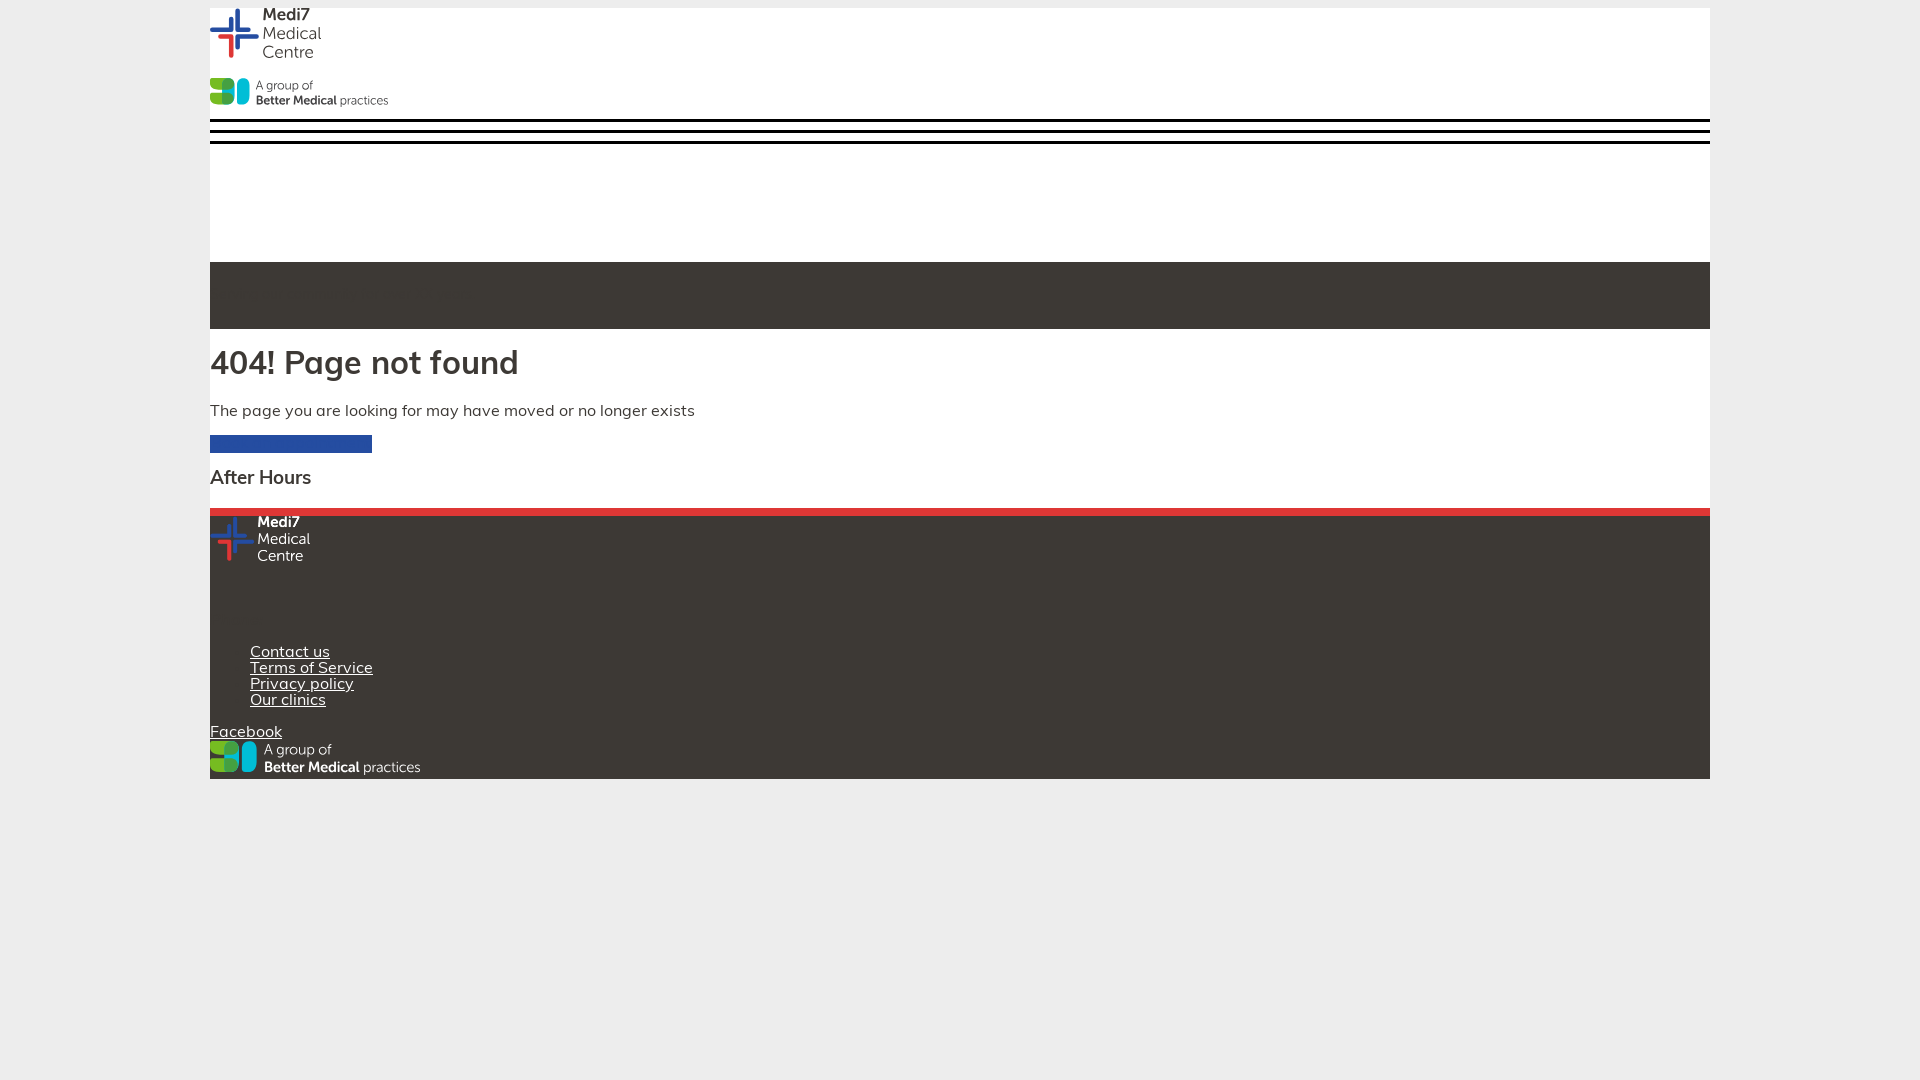  What do you see at coordinates (291, 444) in the screenshot?
I see `Book an appointment` at bounding box center [291, 444].